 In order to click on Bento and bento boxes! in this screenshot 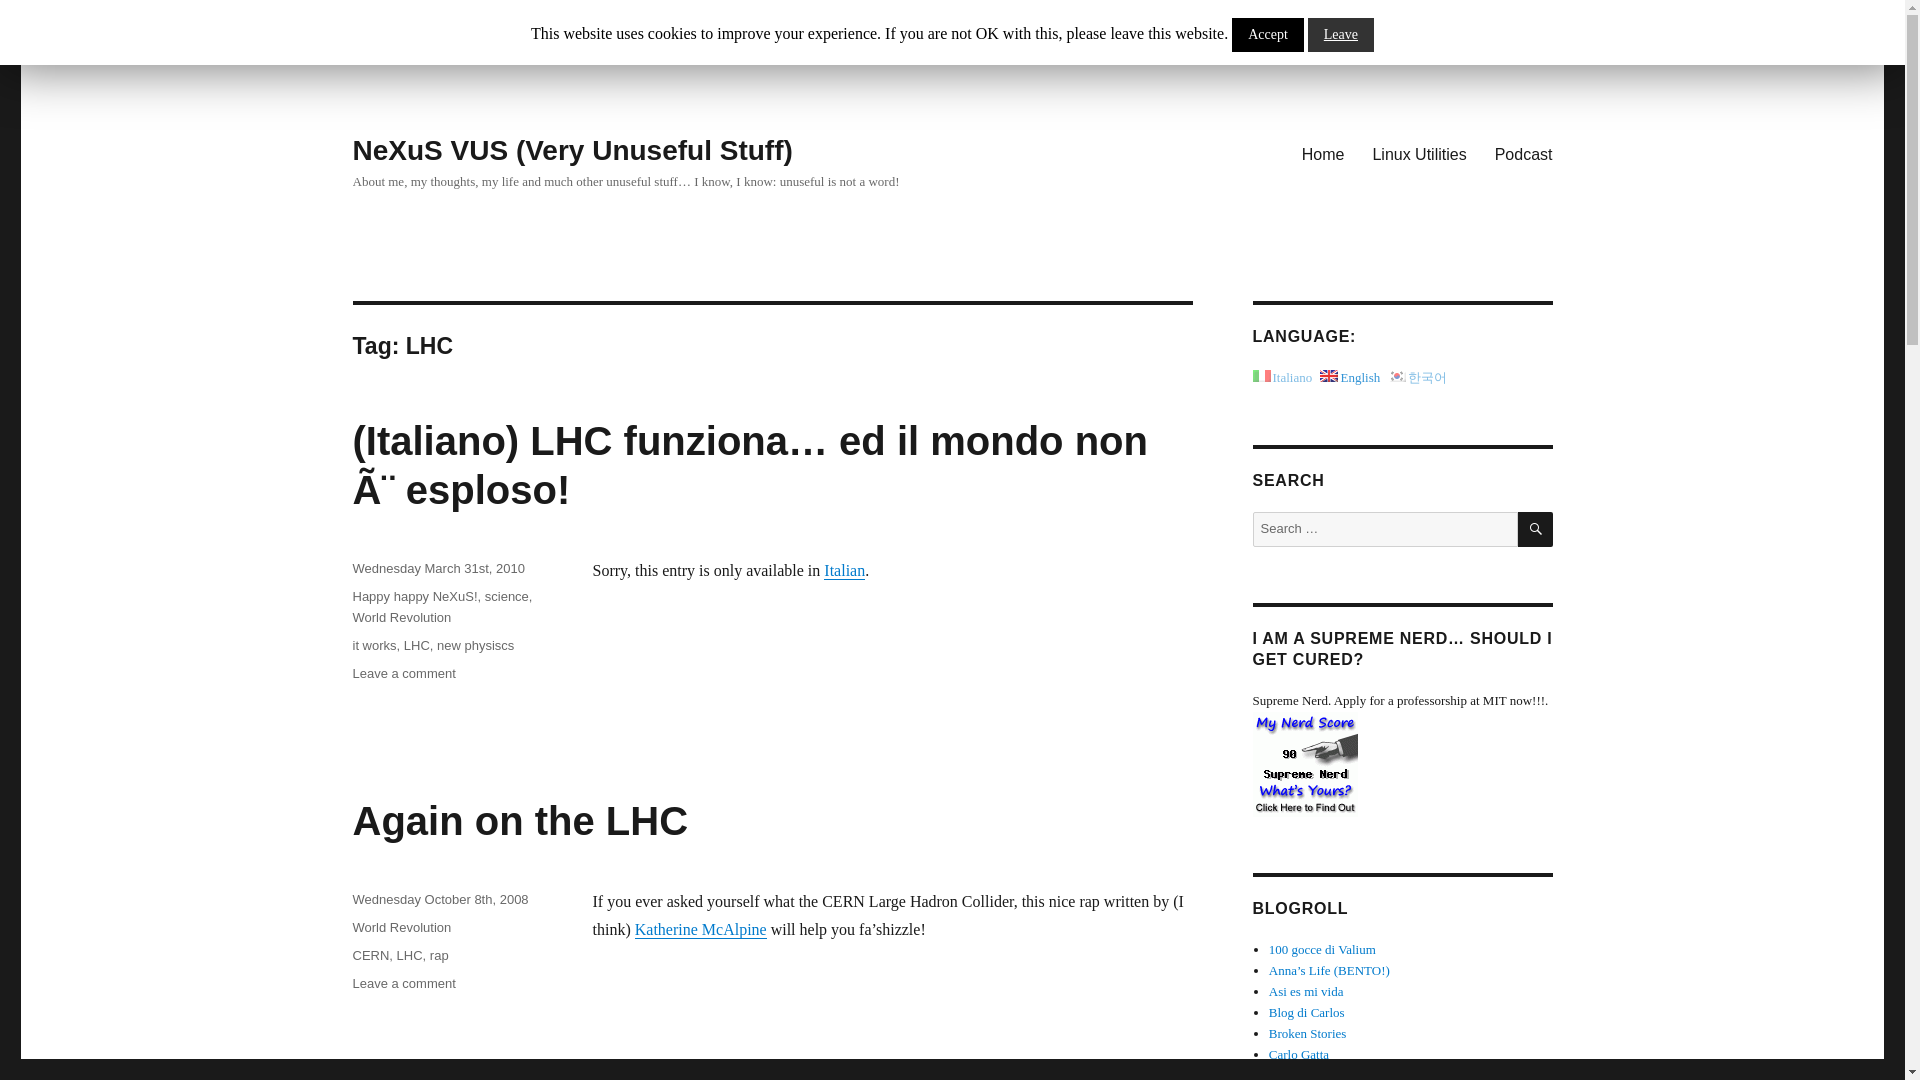, I will do `click(1330, 970)`.